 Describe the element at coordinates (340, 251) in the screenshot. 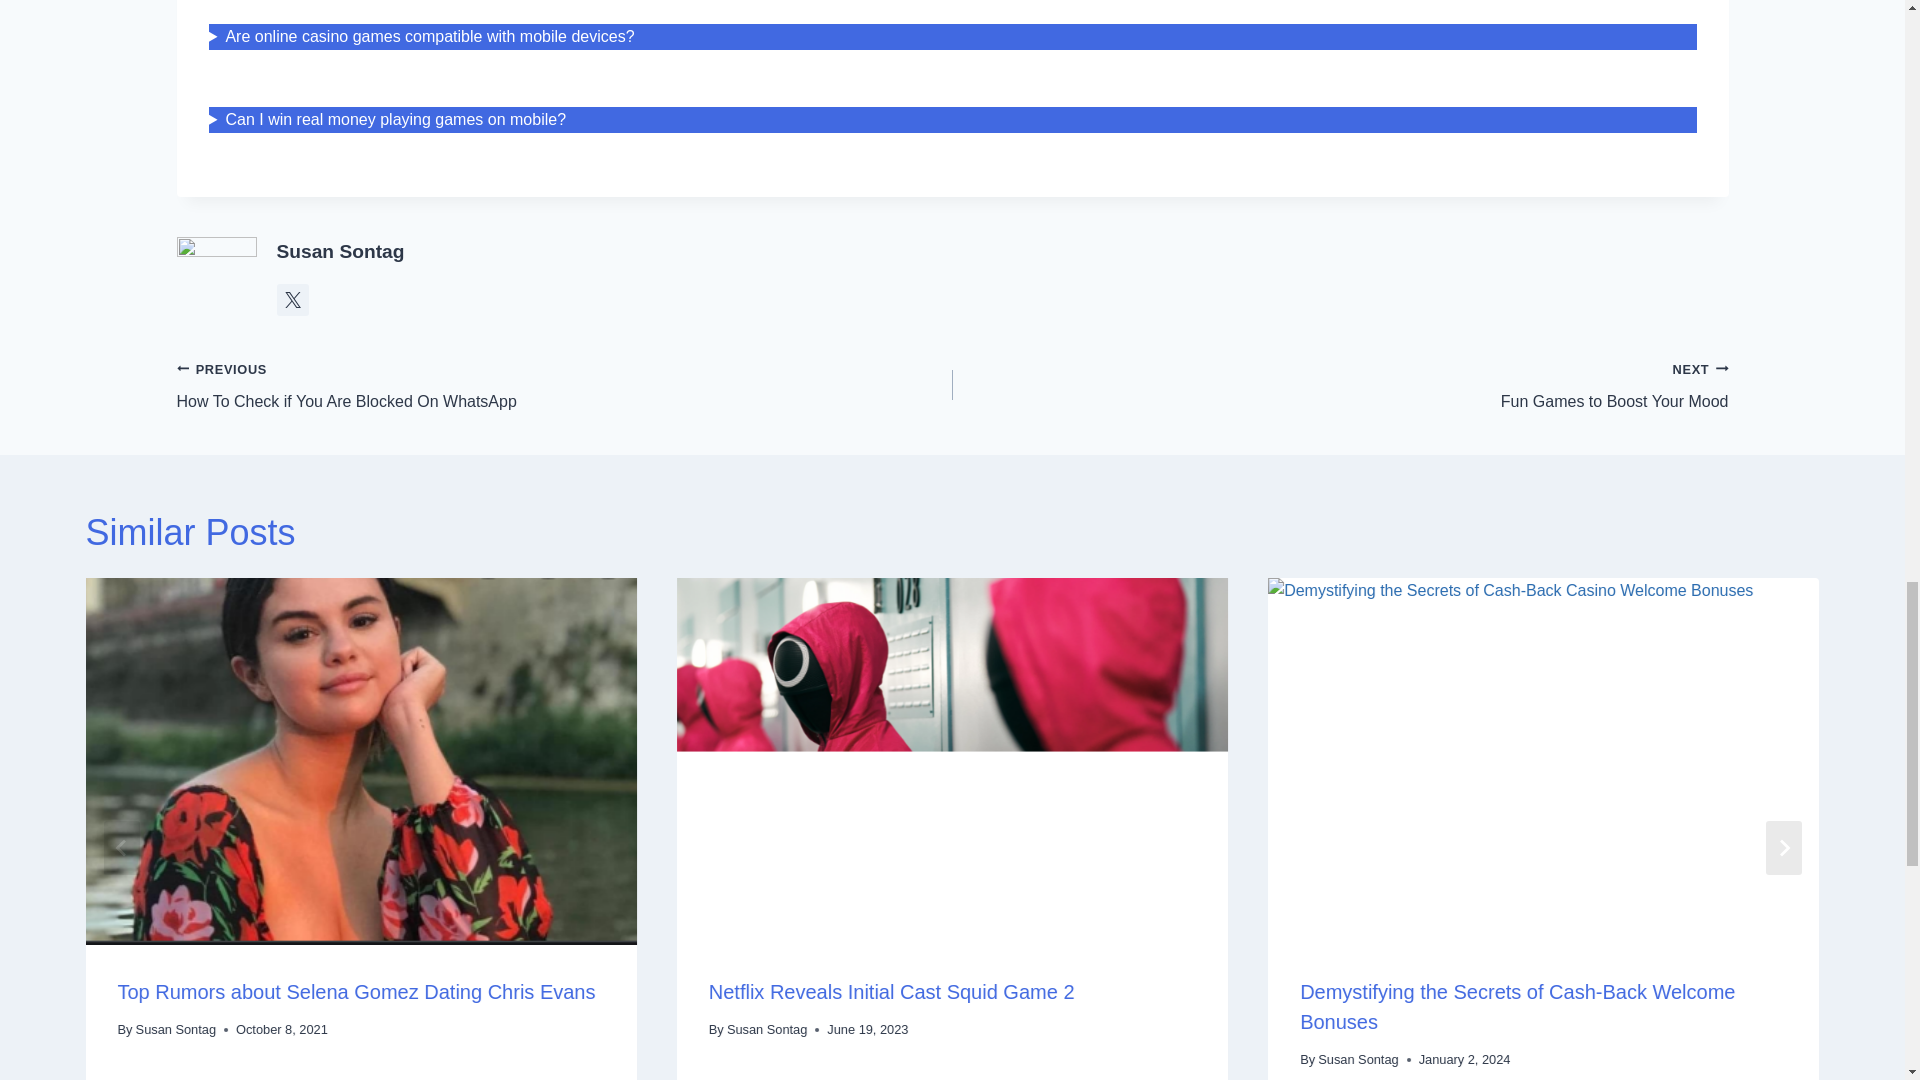

I see `Posts by Susan Sontag` at that location.